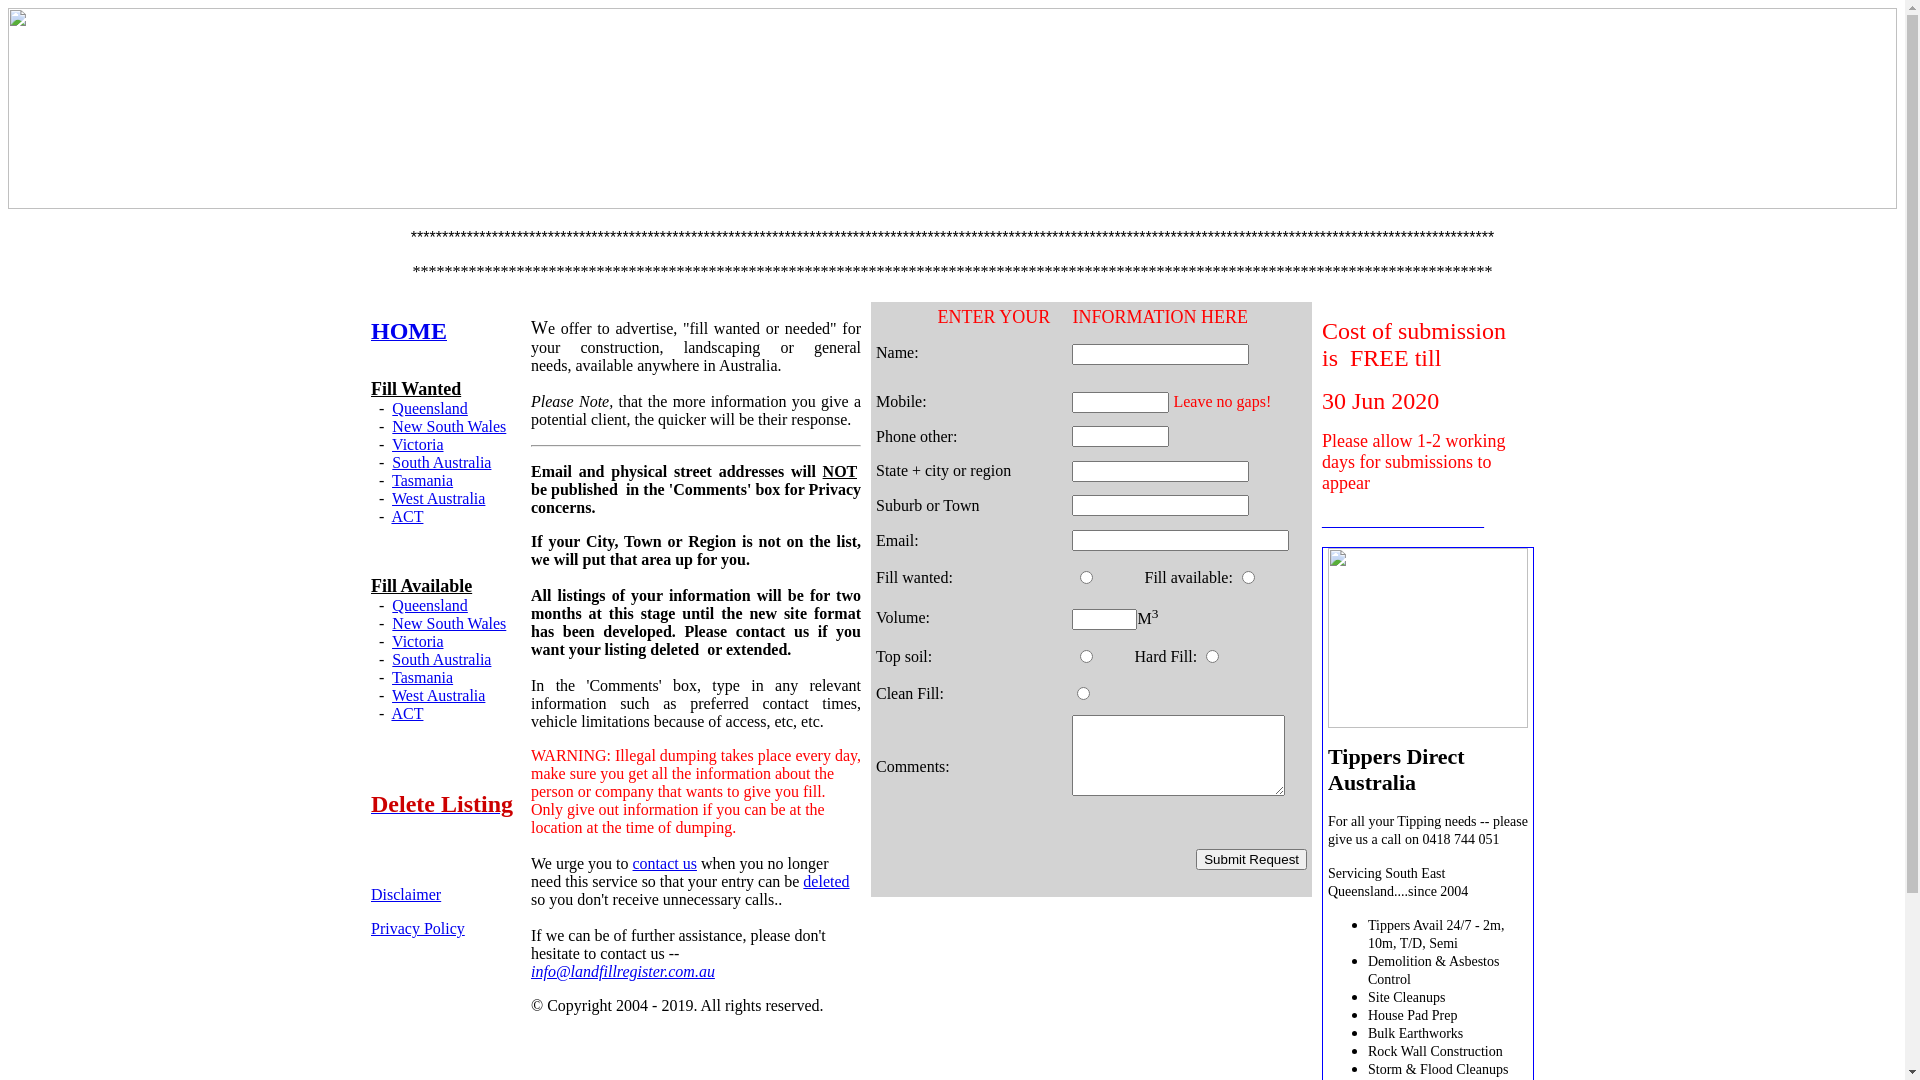  I want to click on Disclaimer, so click(406, 894).